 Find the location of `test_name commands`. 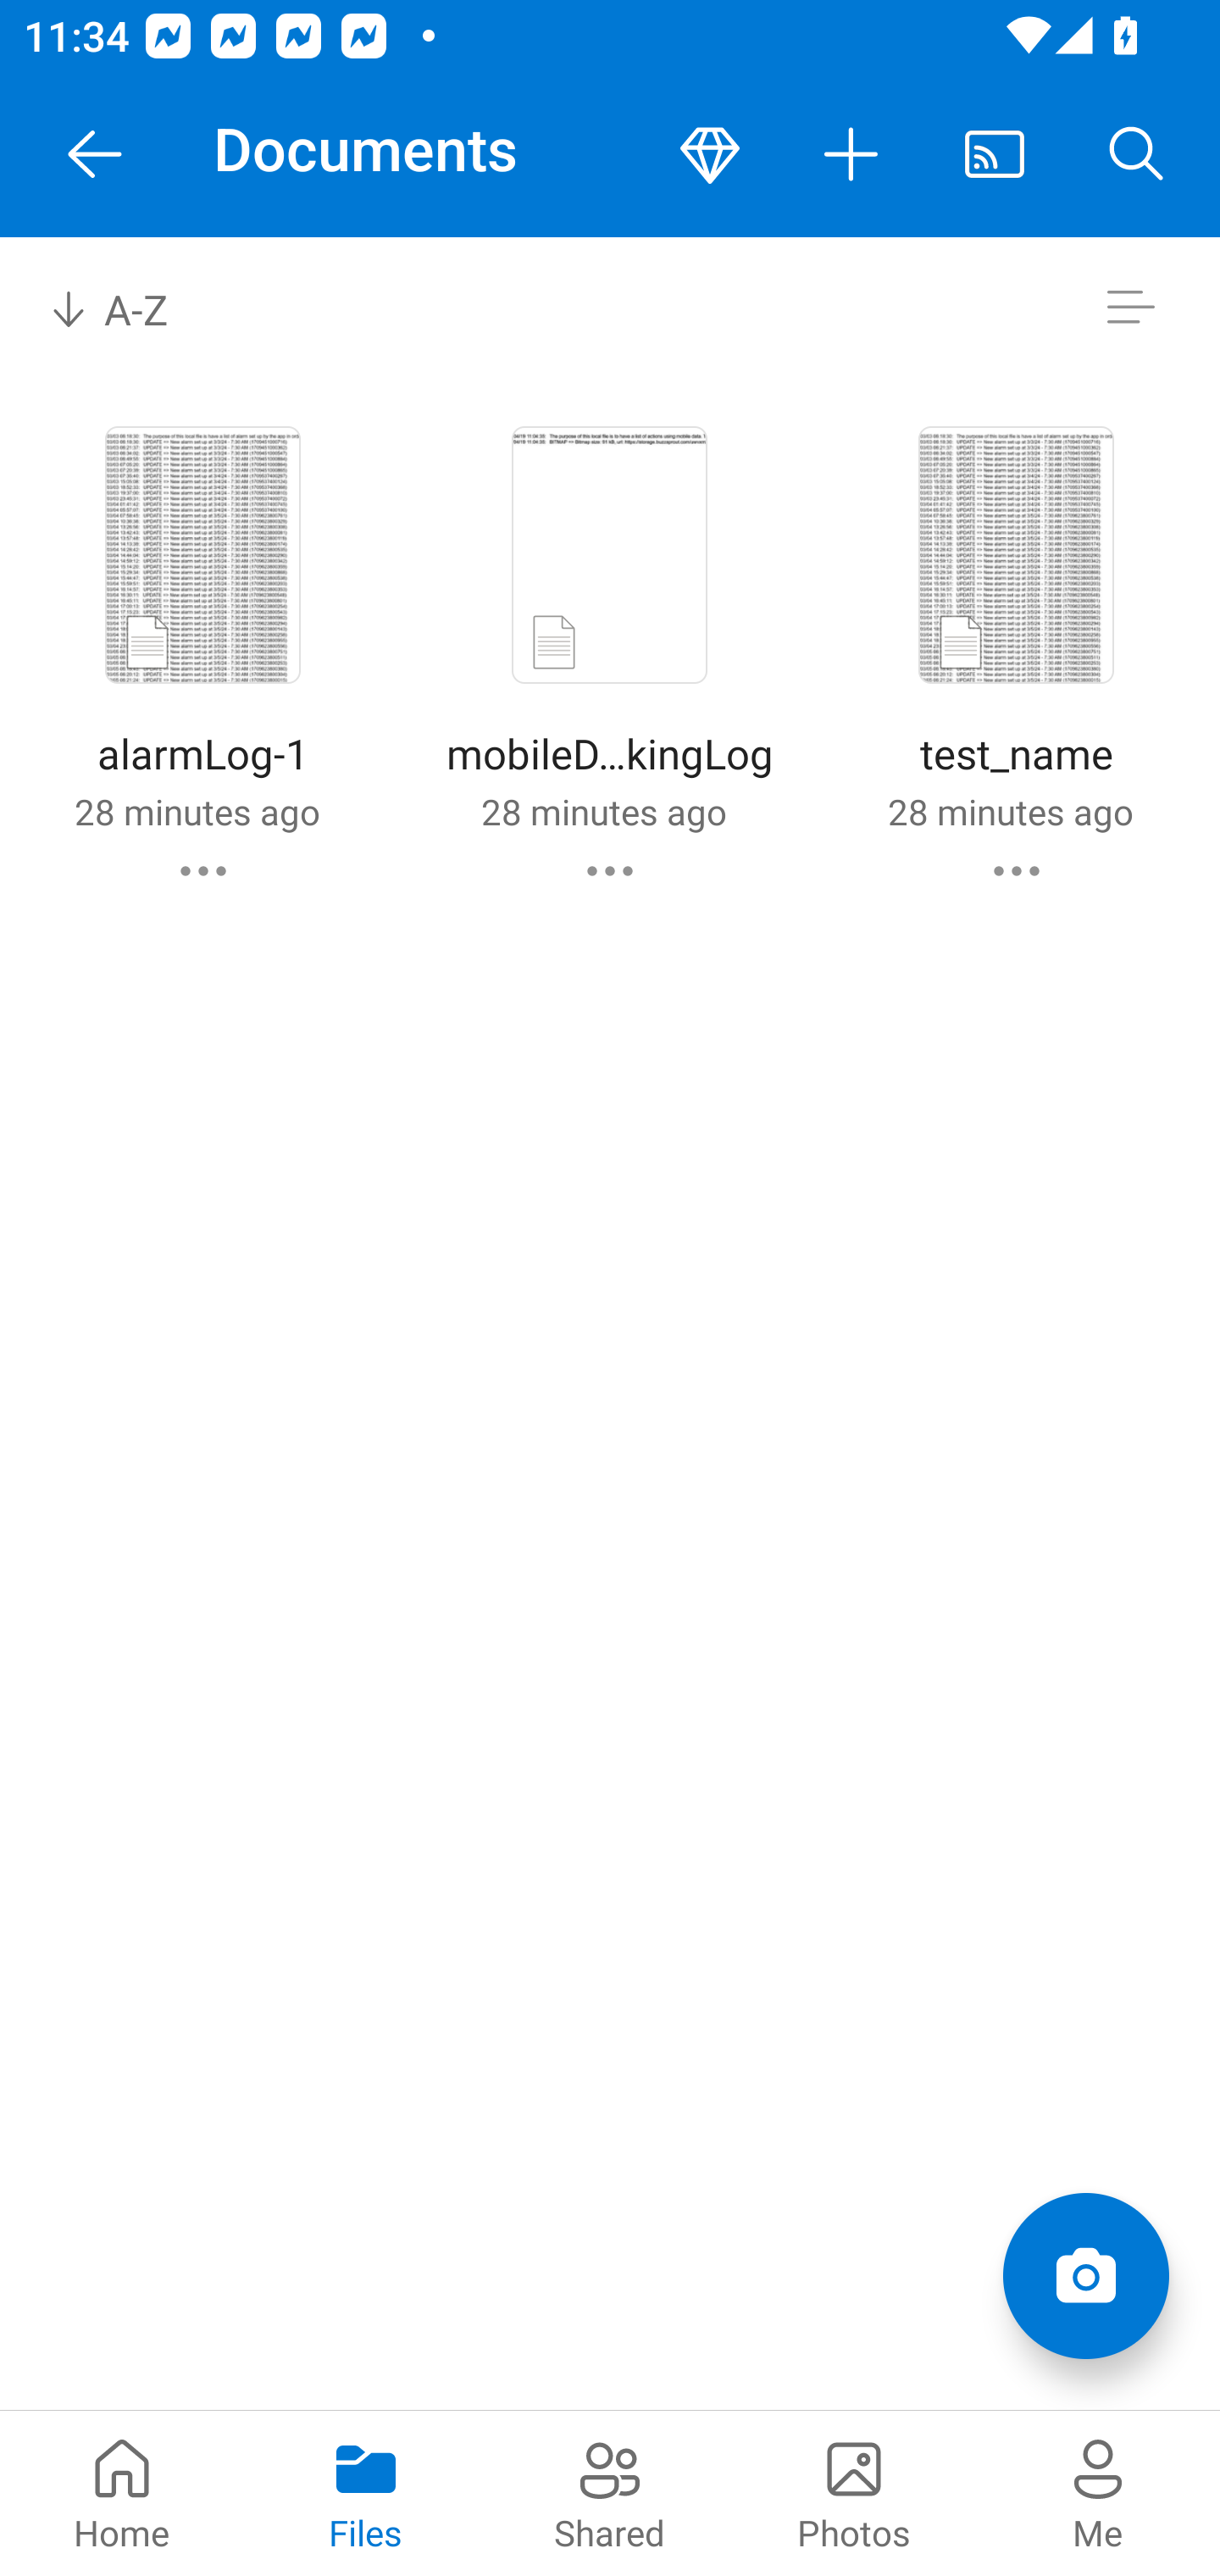

test_name commands is located at coordinates (1016, 870).